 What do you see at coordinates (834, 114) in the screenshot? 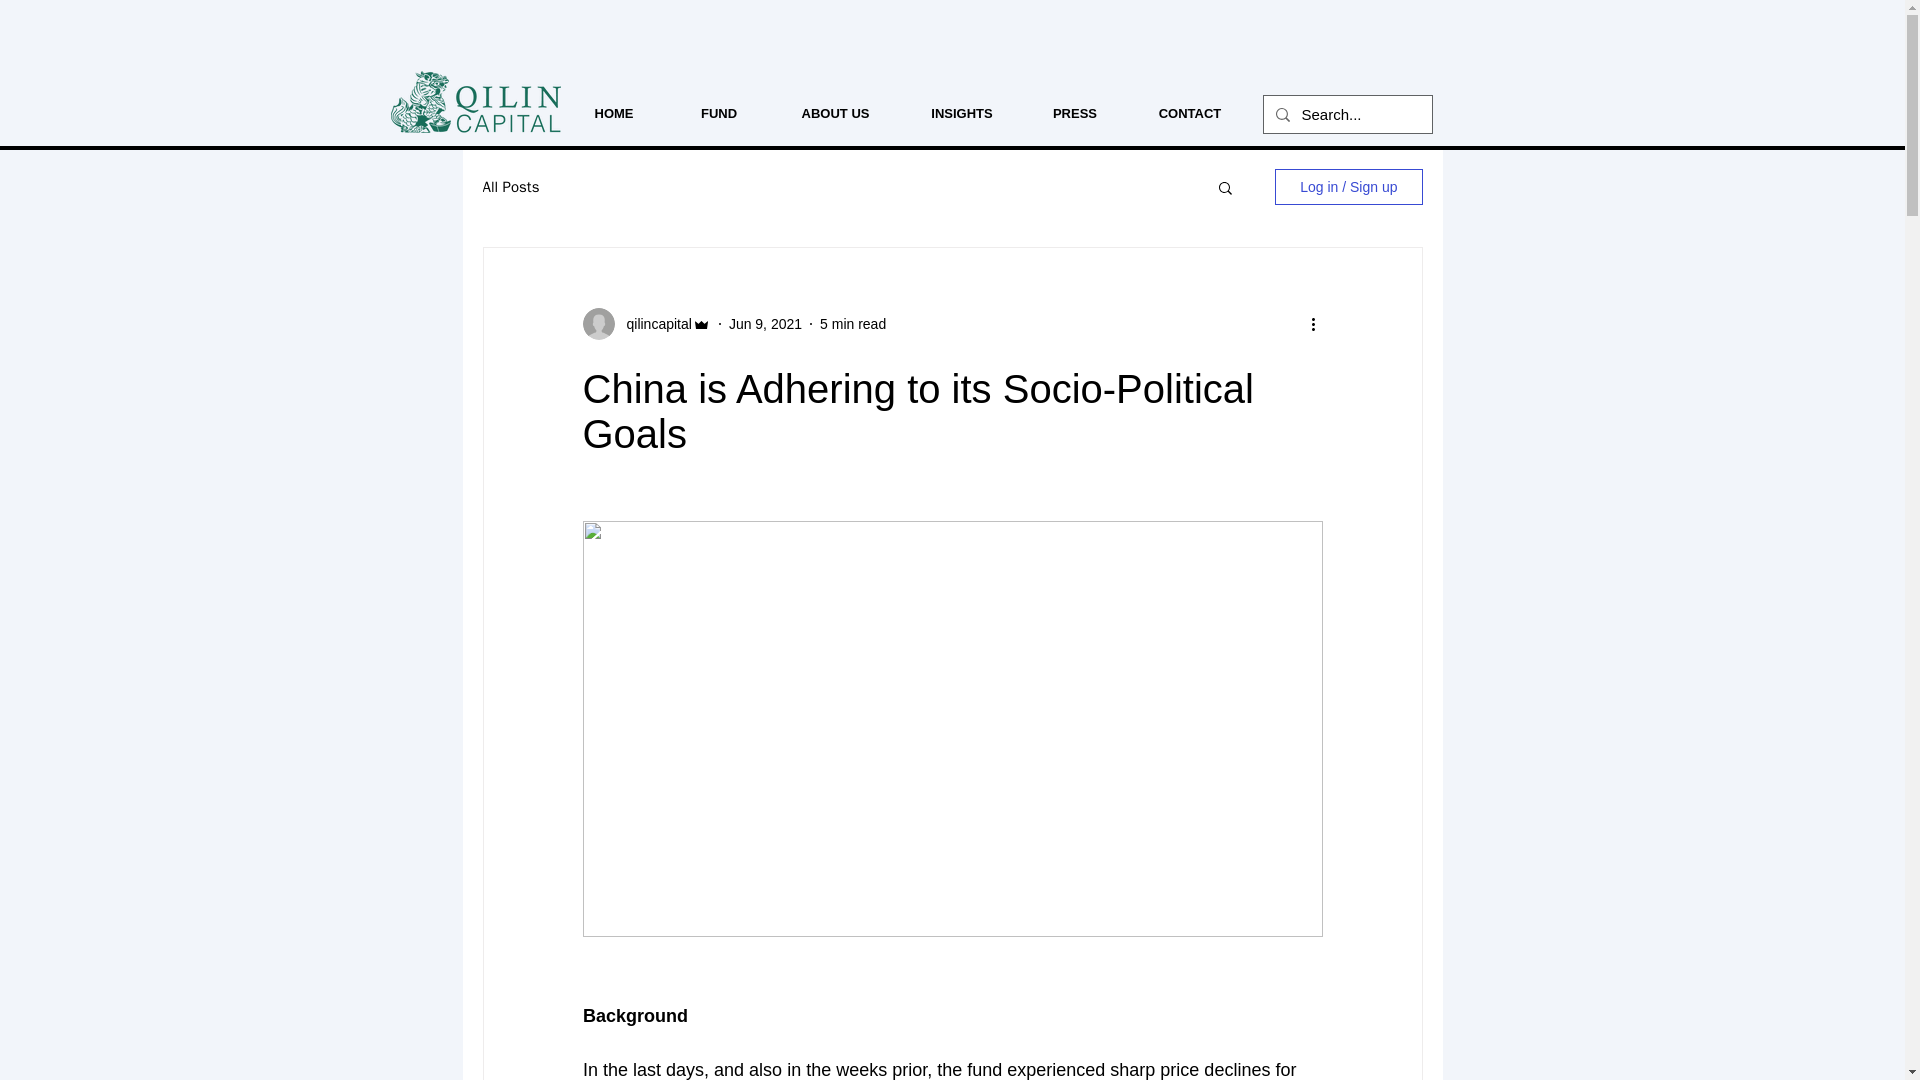
I see `ABOUT US` at bounding box center [834, 114].